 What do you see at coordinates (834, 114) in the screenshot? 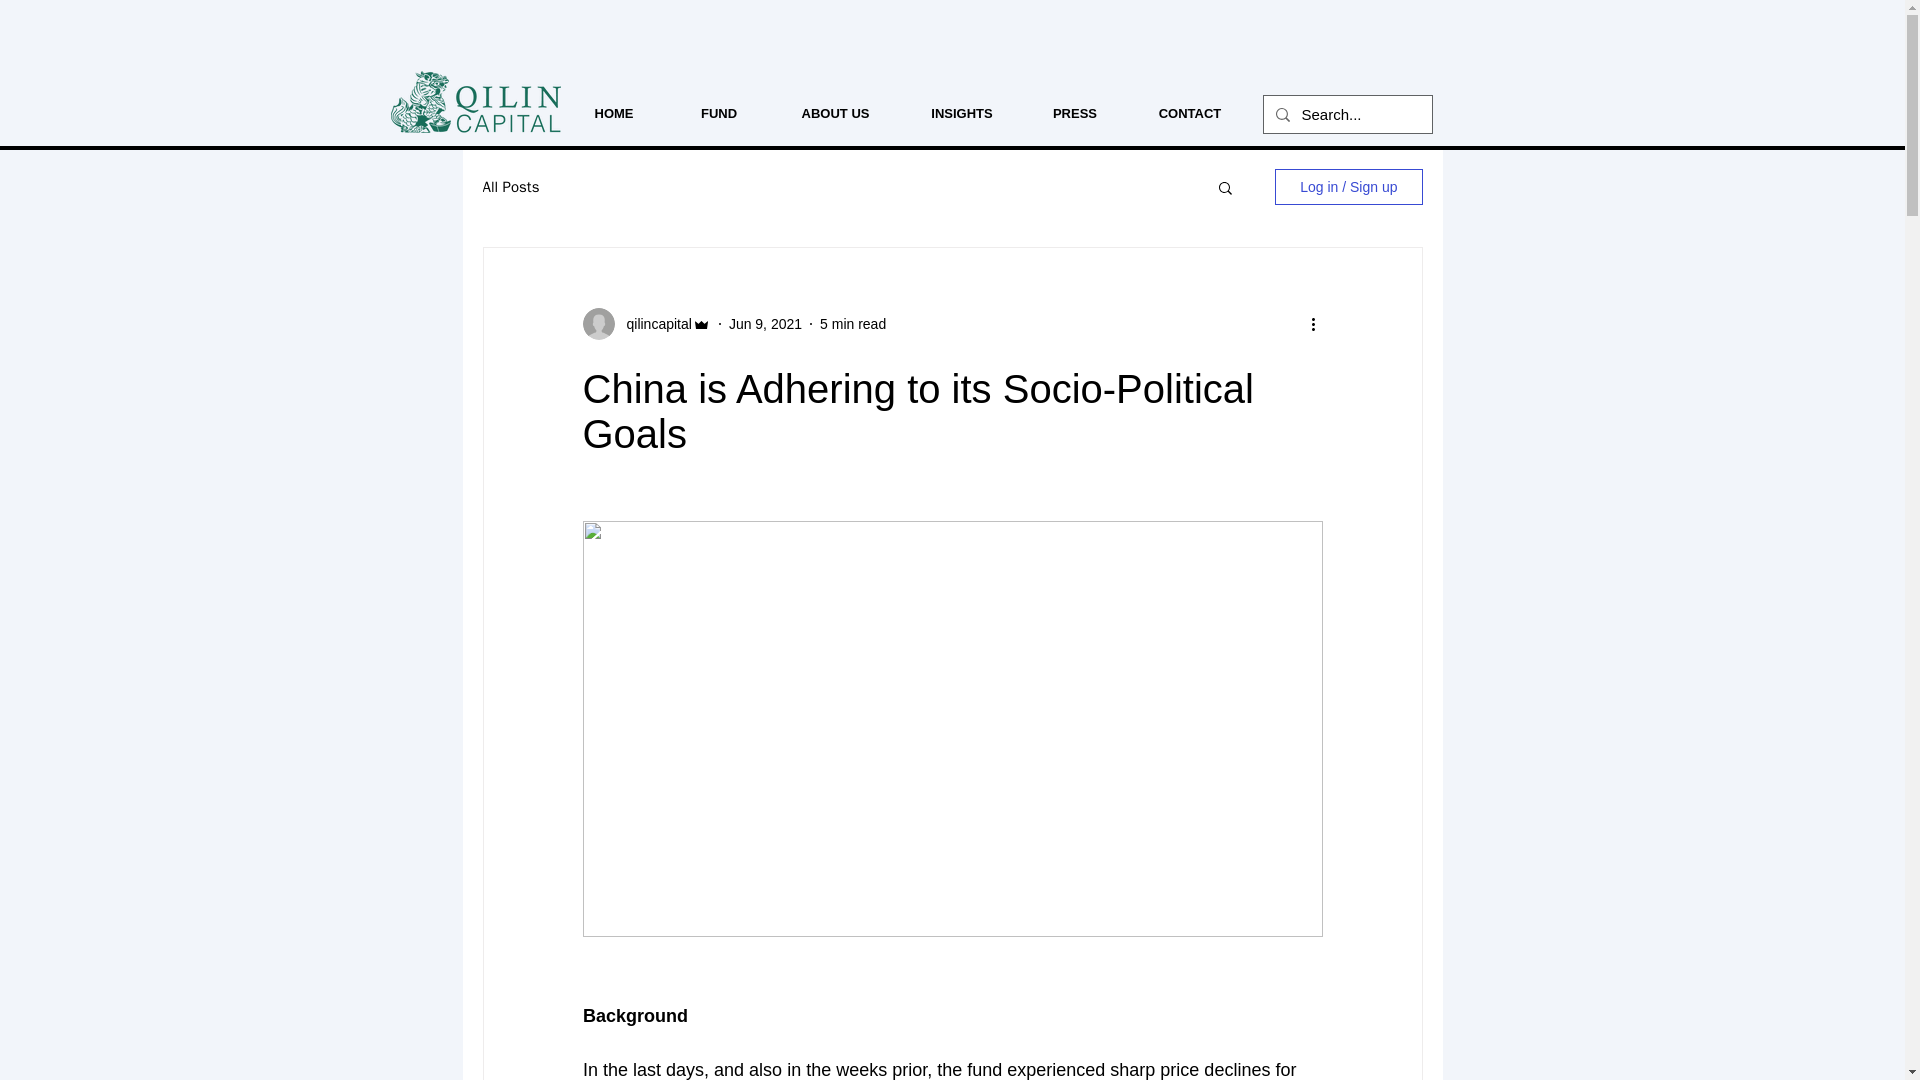
I see `ABOUT US` at bounding box center [834, 114].